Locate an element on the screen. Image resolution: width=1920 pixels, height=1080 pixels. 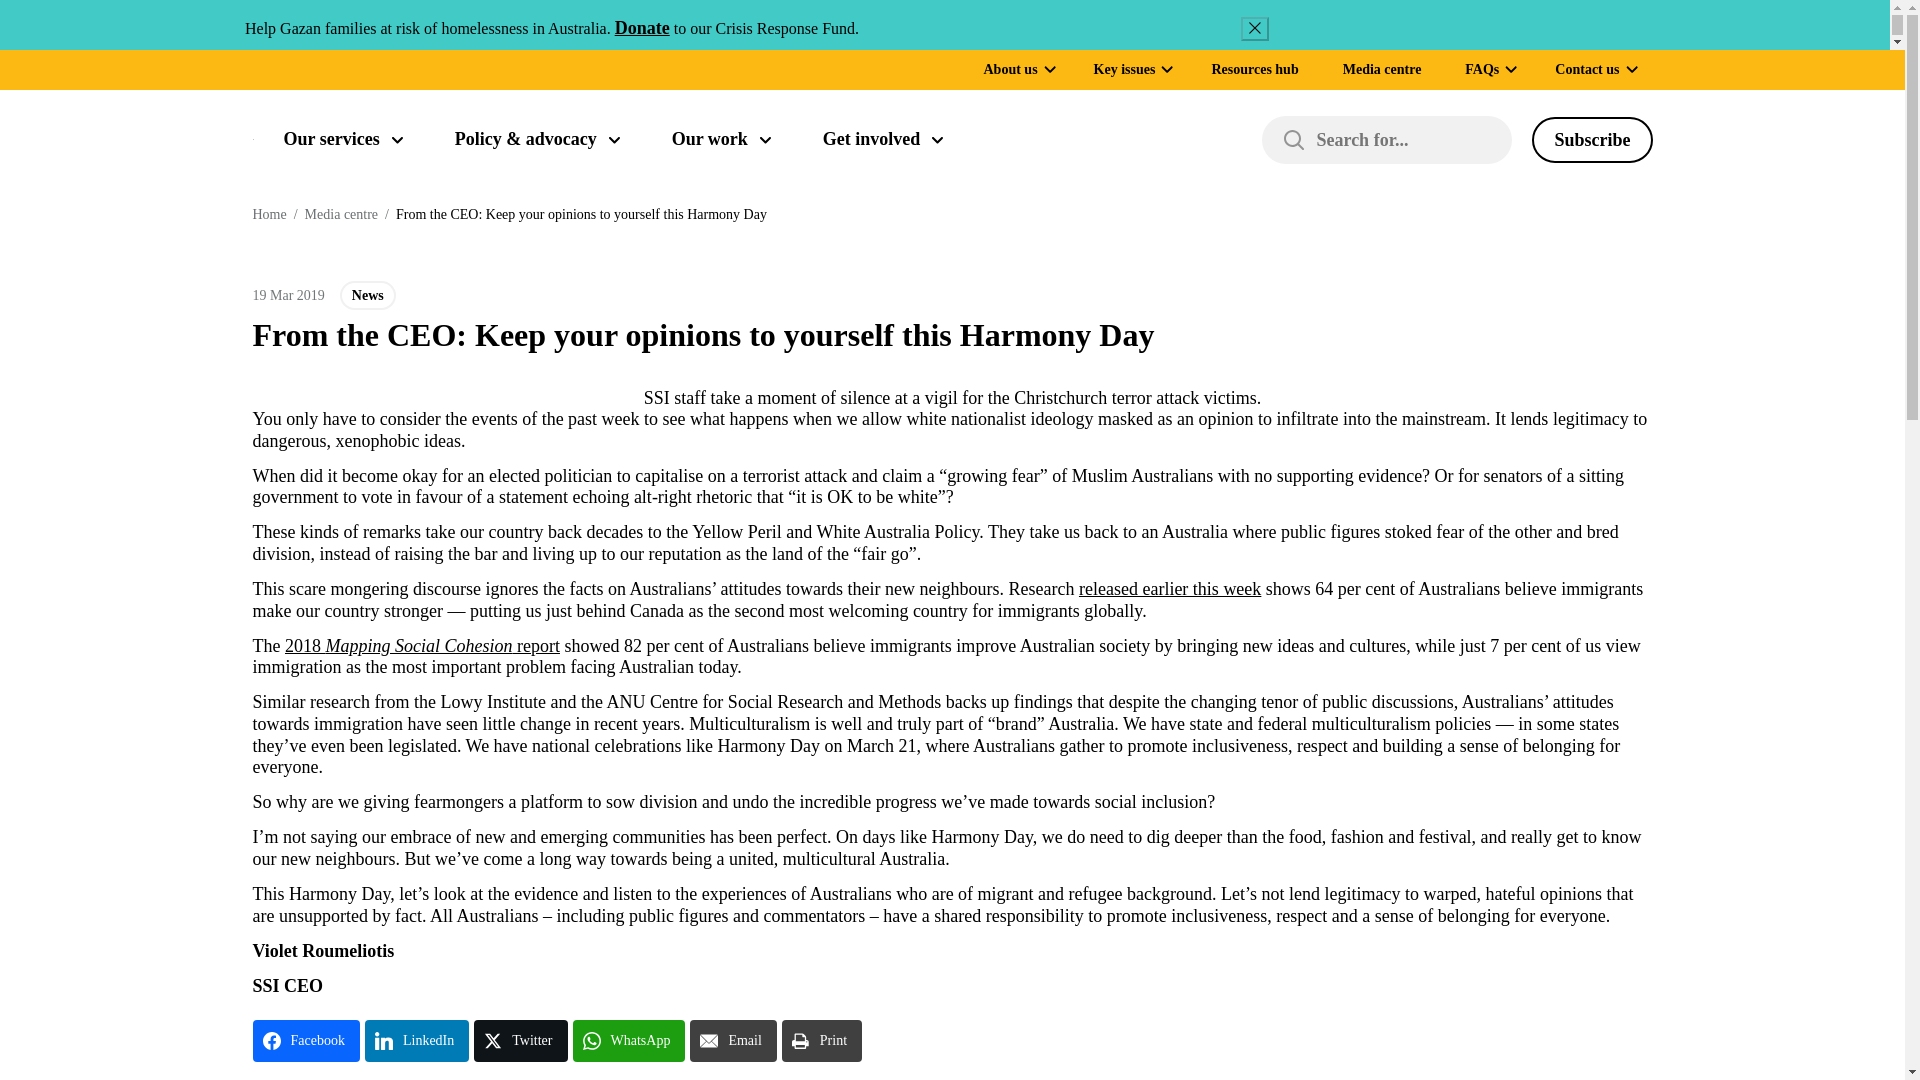
Share on LinkedIn is located at coordinates (416, 1040).